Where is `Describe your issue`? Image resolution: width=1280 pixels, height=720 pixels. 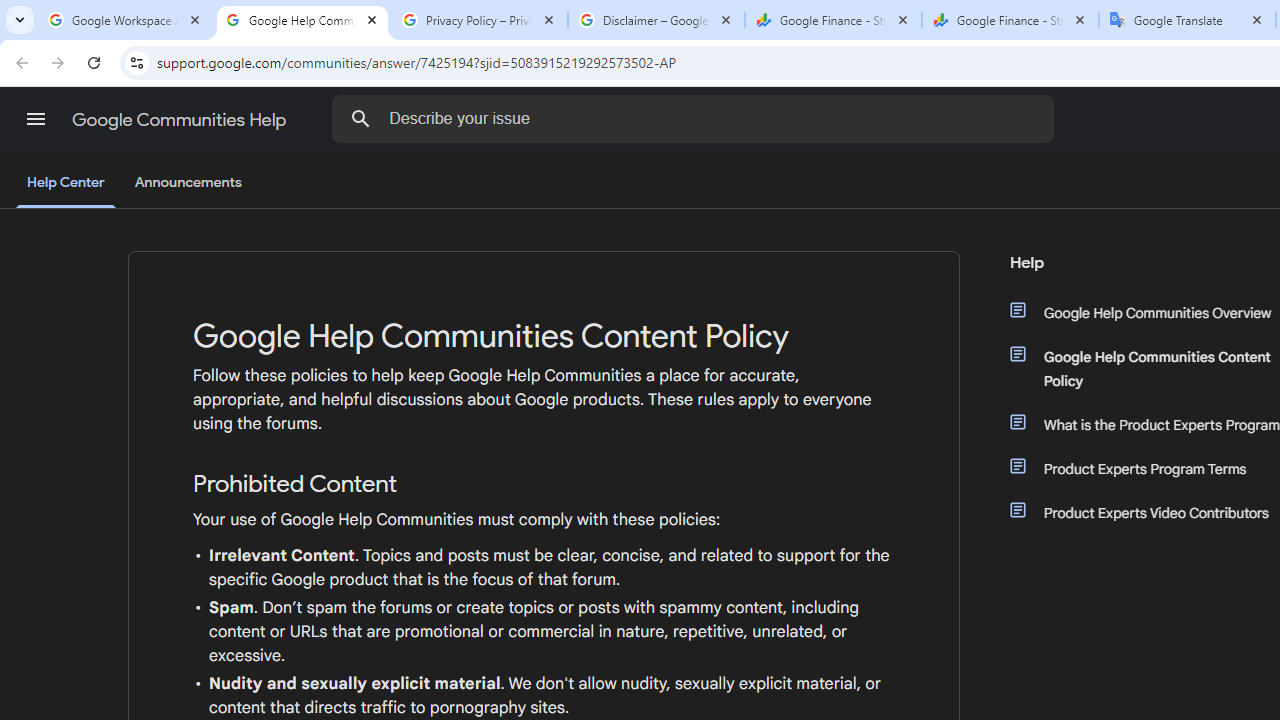
Describe your issue is located at coordinates (696, 118).